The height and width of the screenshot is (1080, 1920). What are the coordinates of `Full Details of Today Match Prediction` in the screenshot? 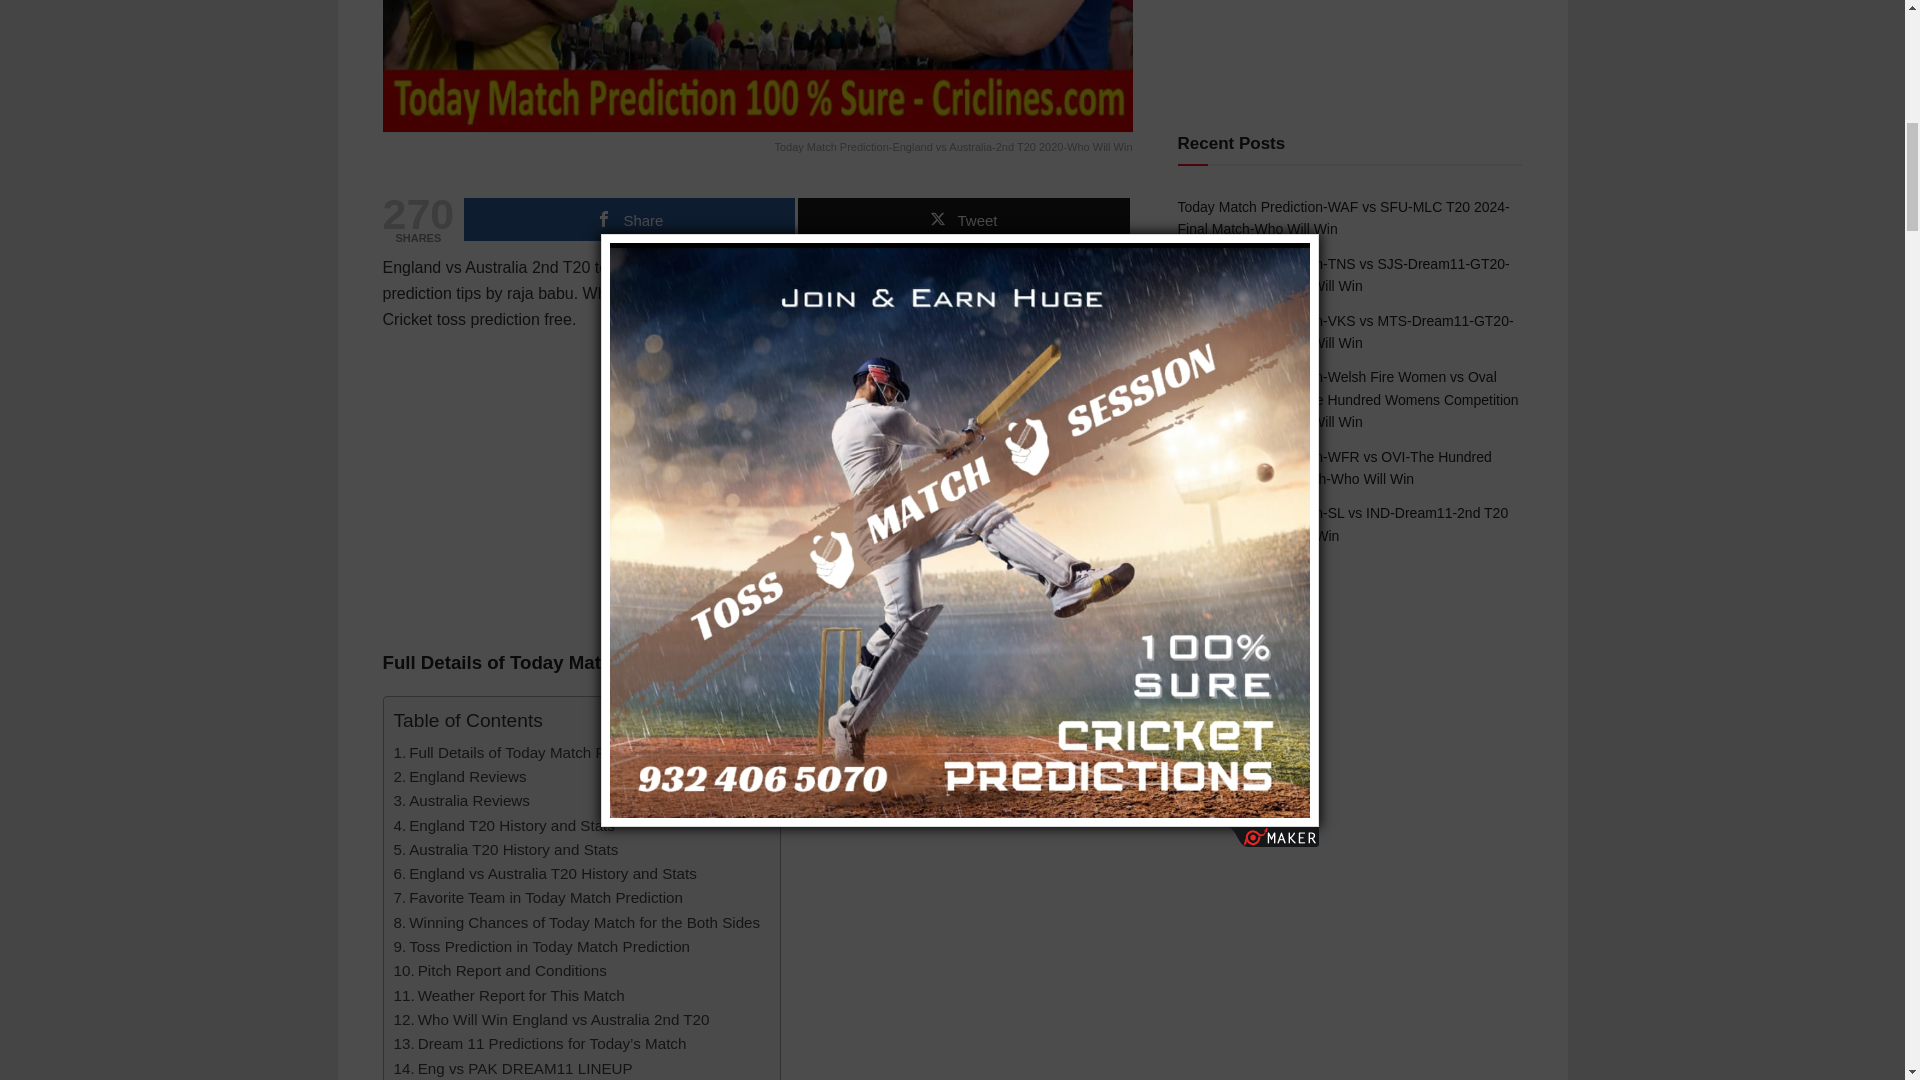 It's located at (528, 752).